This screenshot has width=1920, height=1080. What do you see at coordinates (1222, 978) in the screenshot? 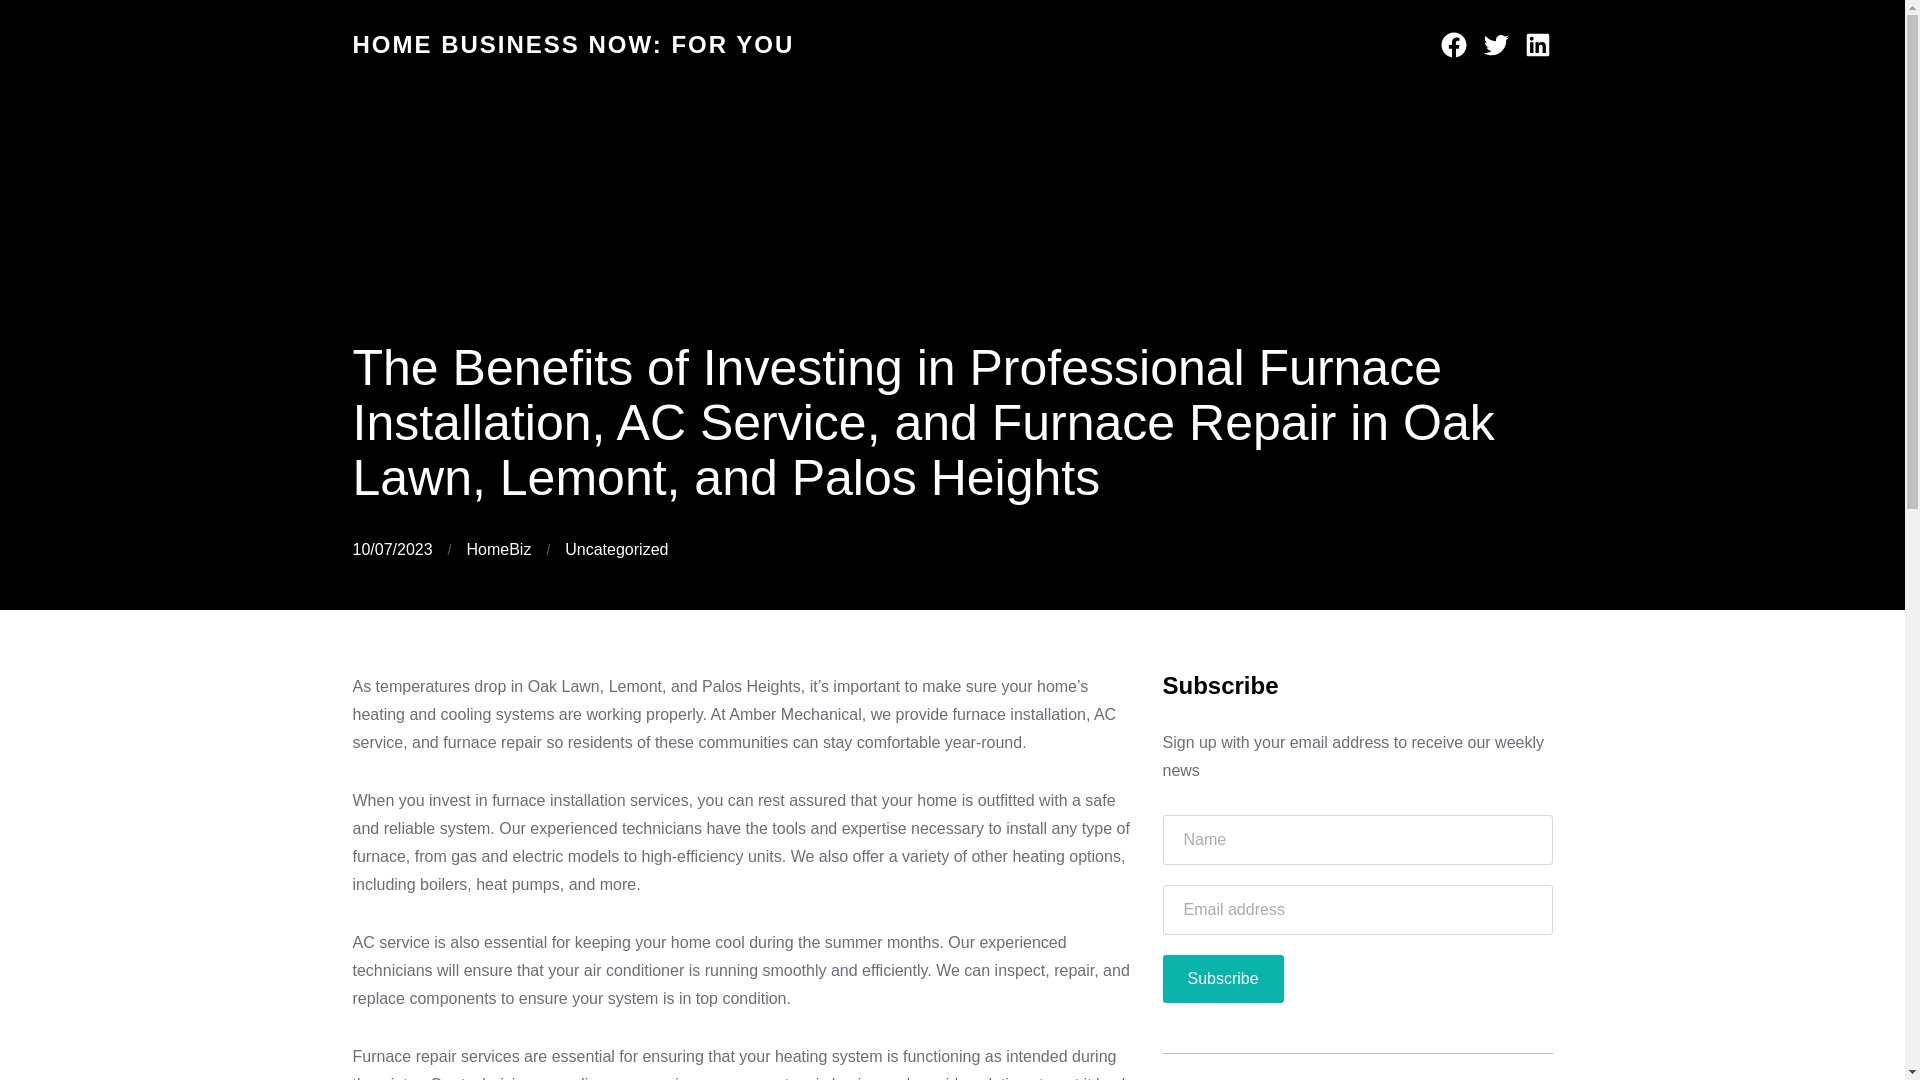
I see `Subscribe` at bounding box center [1222, 978].